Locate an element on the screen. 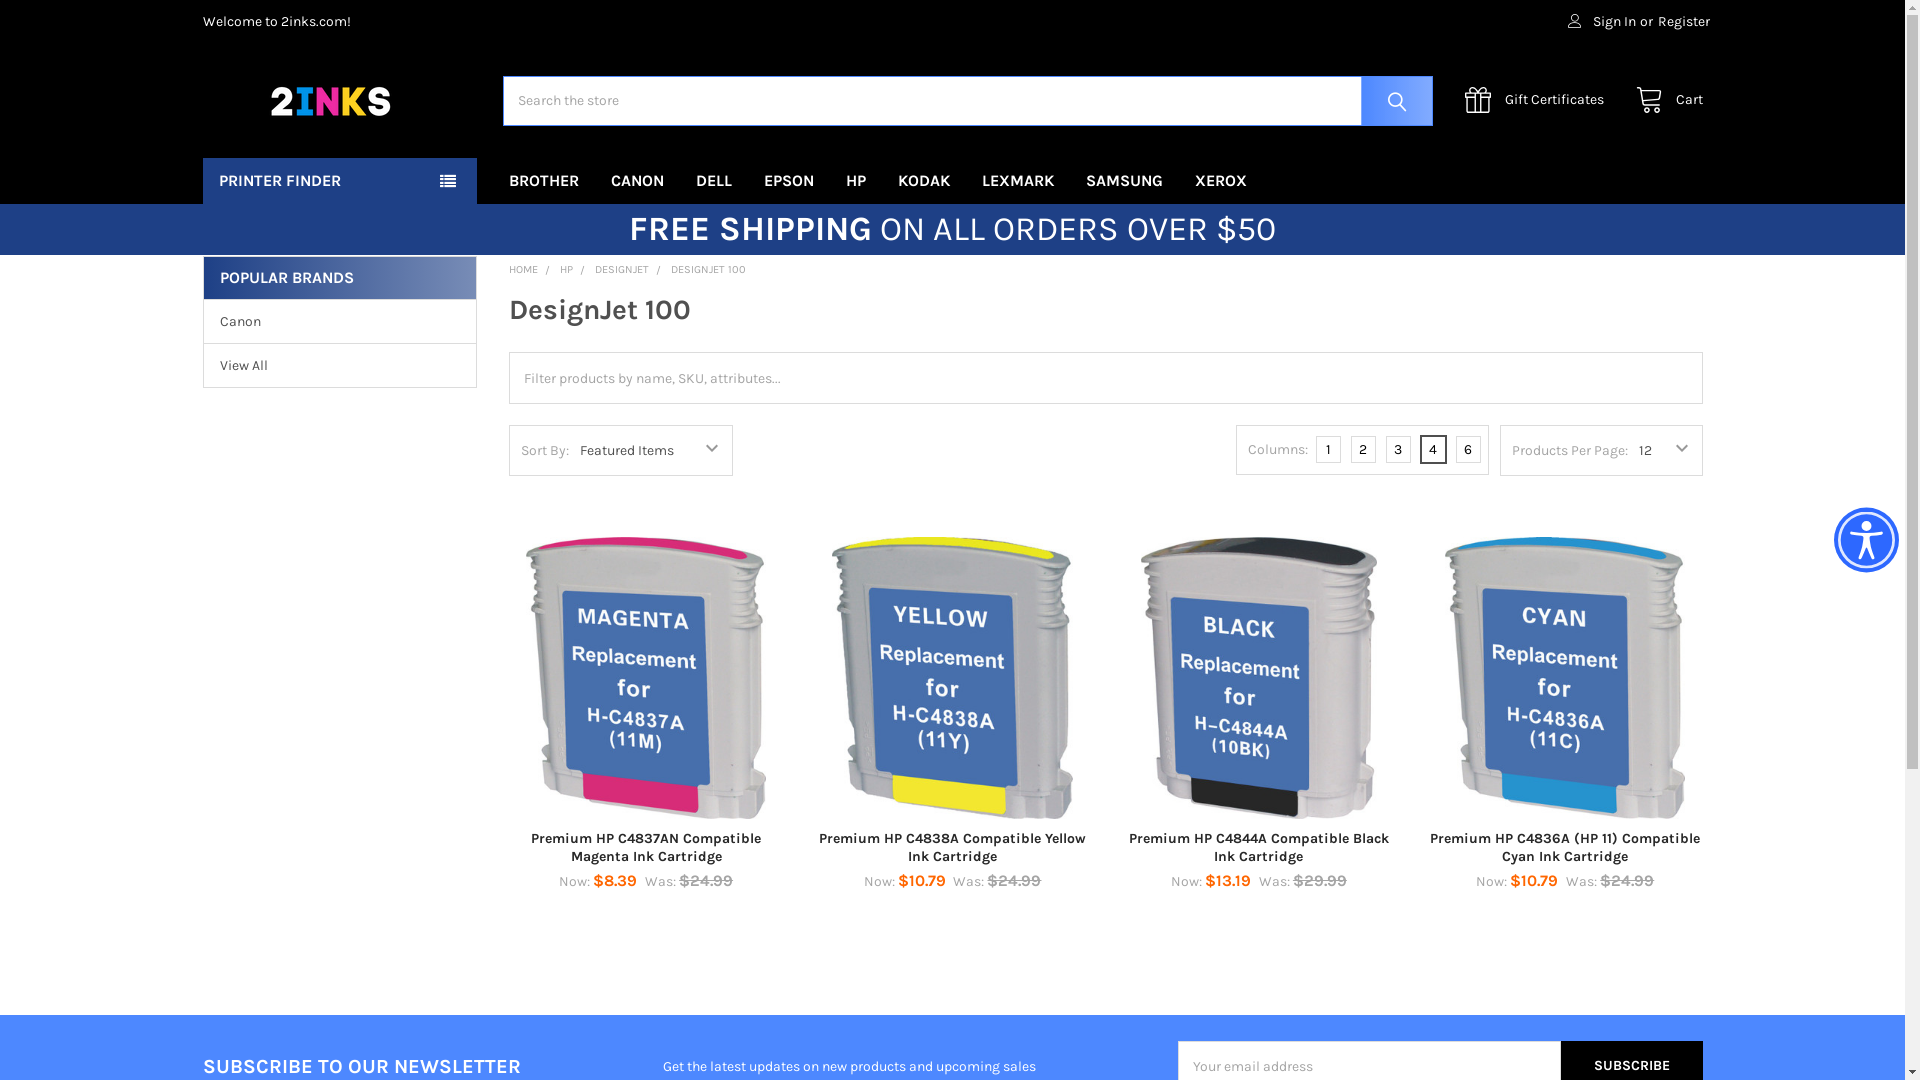 The height and width of the screenshot is (1080, 1920). Register is located at coordinates (1684, 22).